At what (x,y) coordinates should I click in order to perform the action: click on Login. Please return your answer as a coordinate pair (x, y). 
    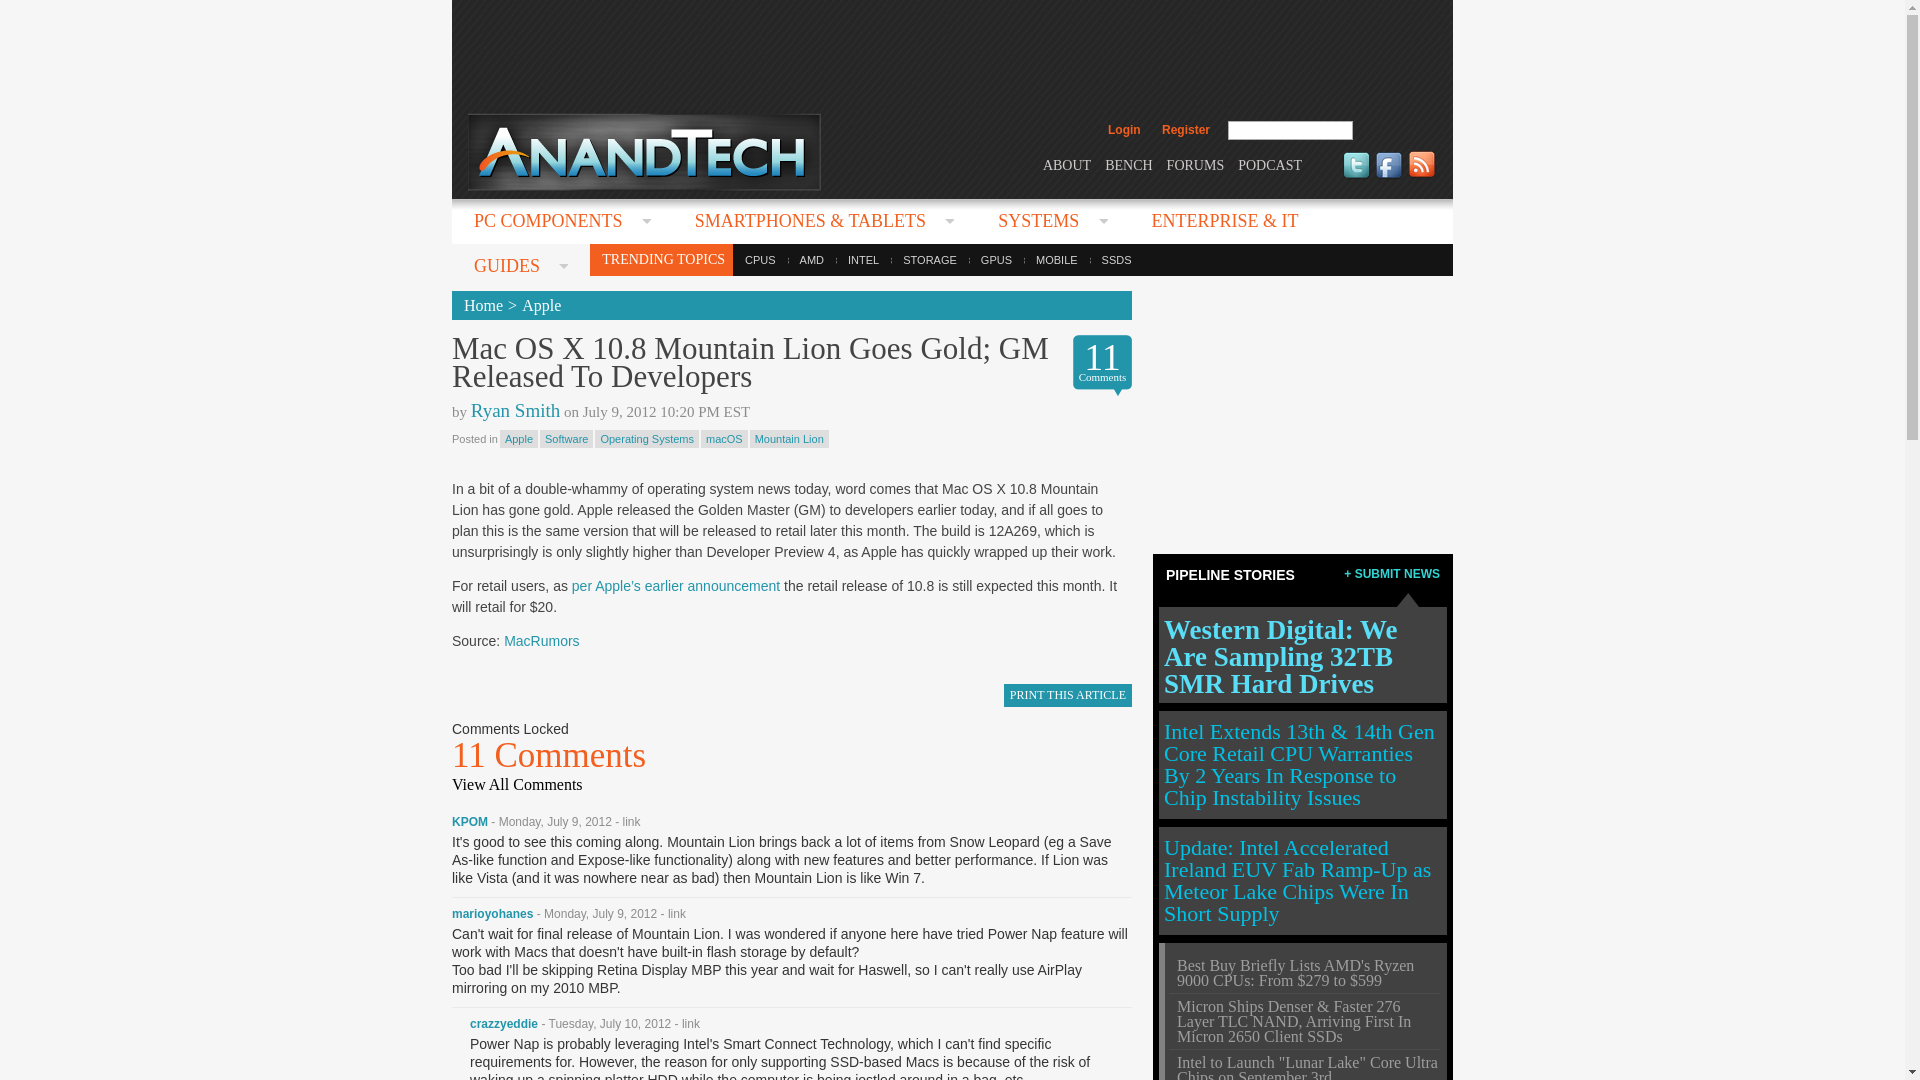
    Looking at the image, I should click on (1124, 130).